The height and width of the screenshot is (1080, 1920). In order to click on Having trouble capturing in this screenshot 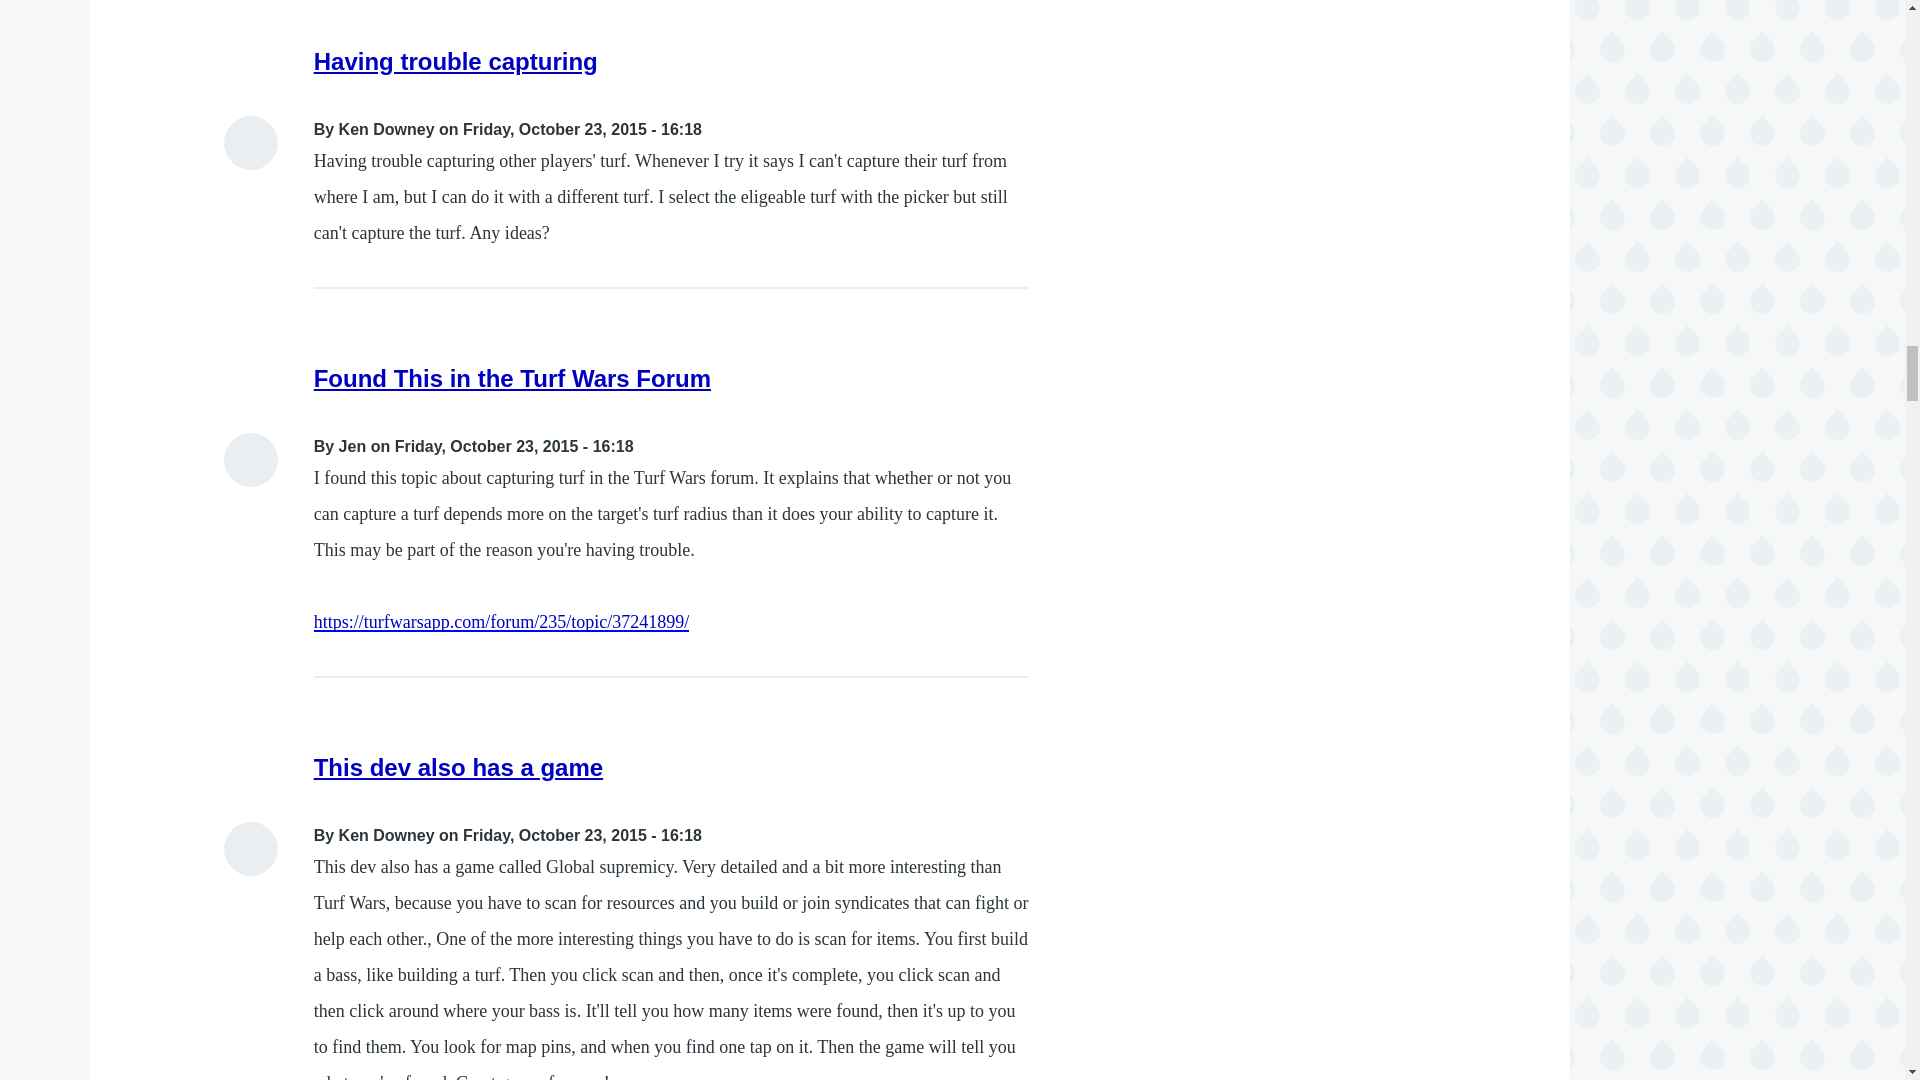, I will do `click(456, 60)`.